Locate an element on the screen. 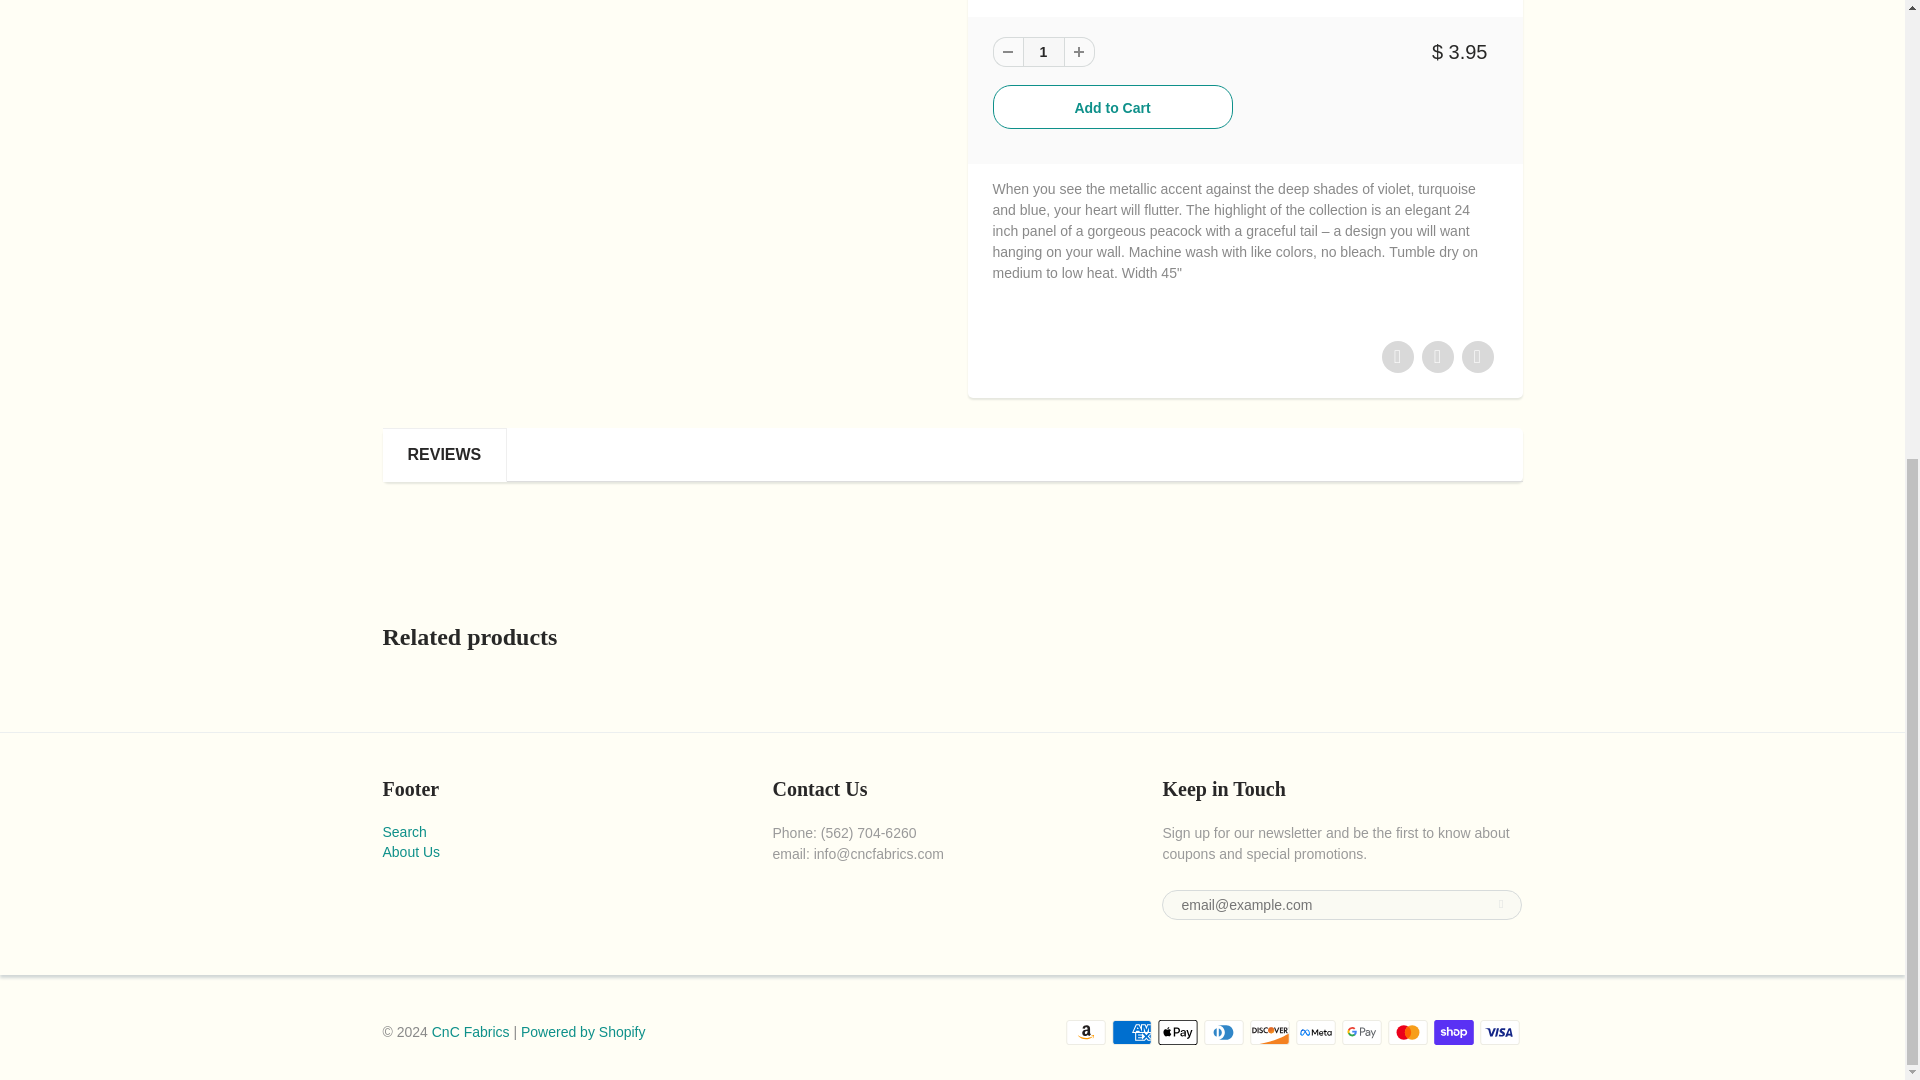 This screenshot has height=1080, width=1920. Diners Club is located at coordinates (1224, 1032).